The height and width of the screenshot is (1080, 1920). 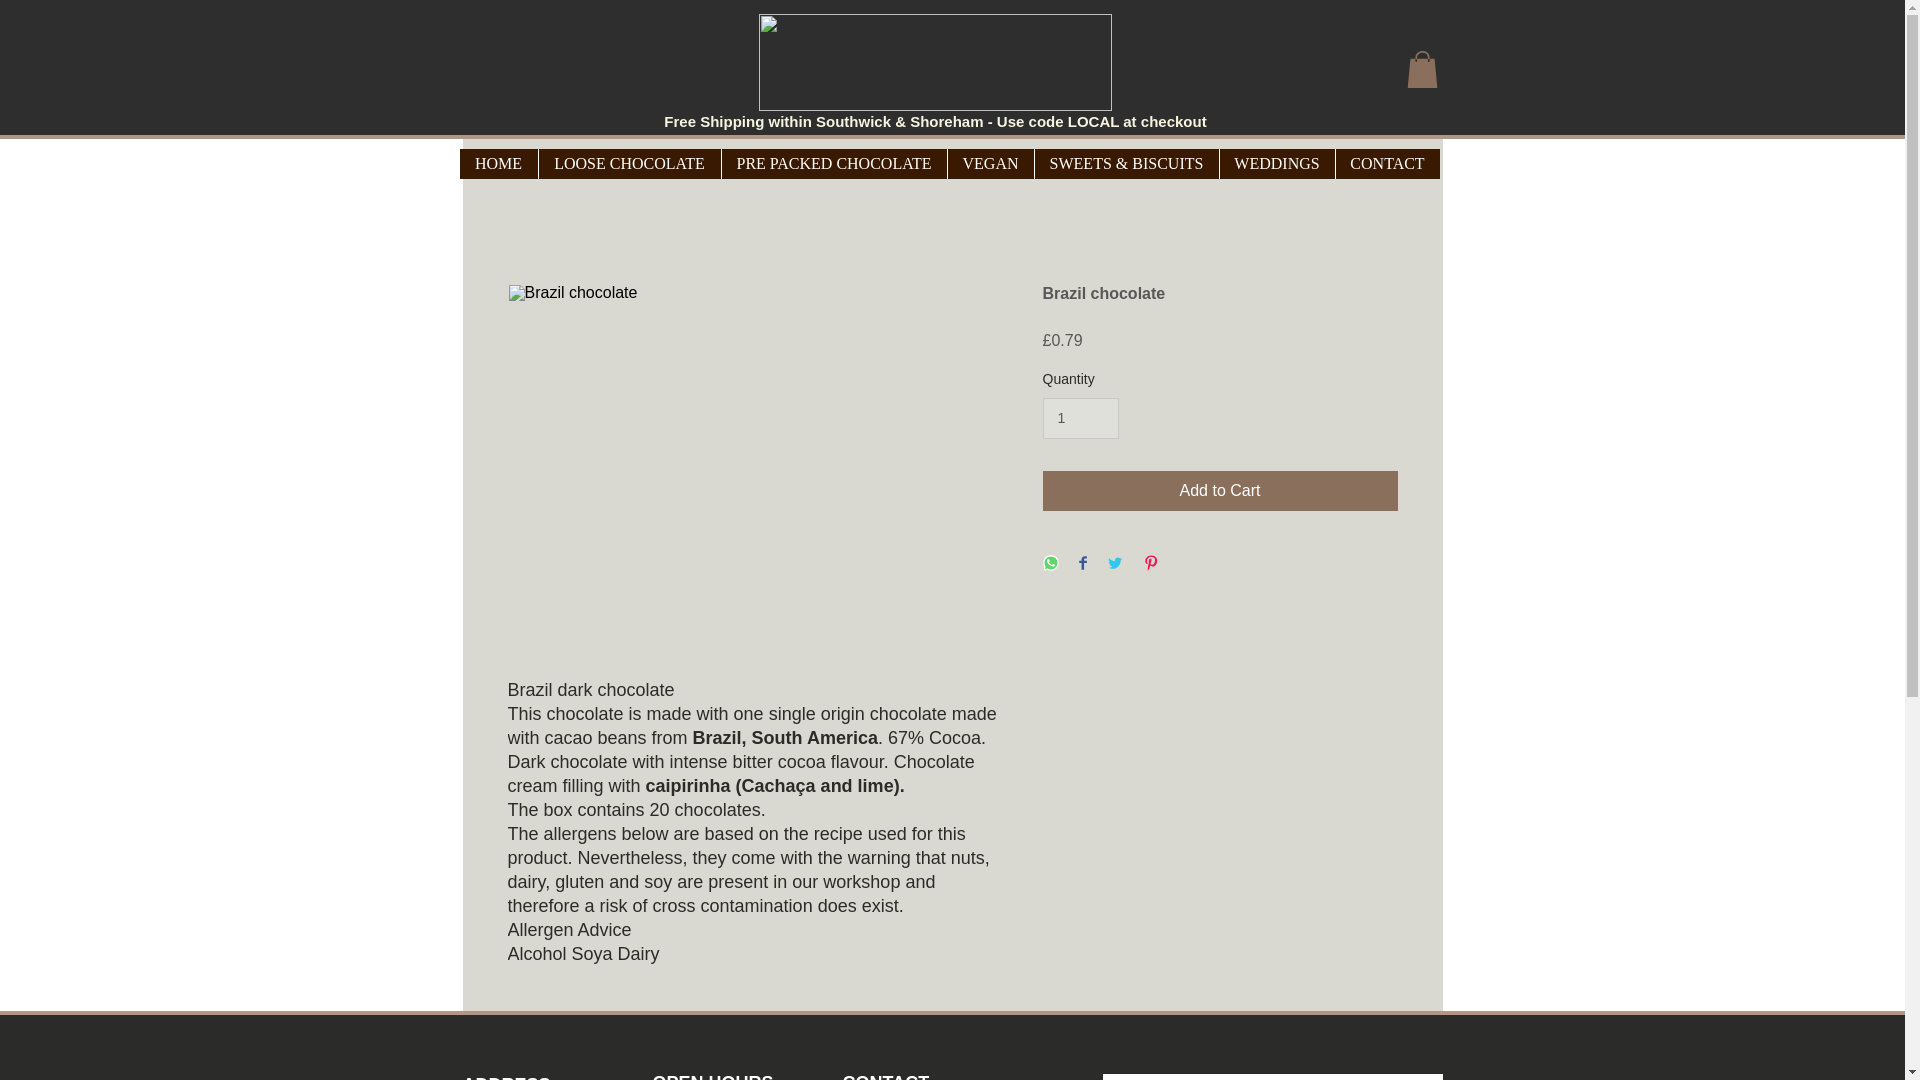 I want to click on HOME, so click(x=498, y=164).